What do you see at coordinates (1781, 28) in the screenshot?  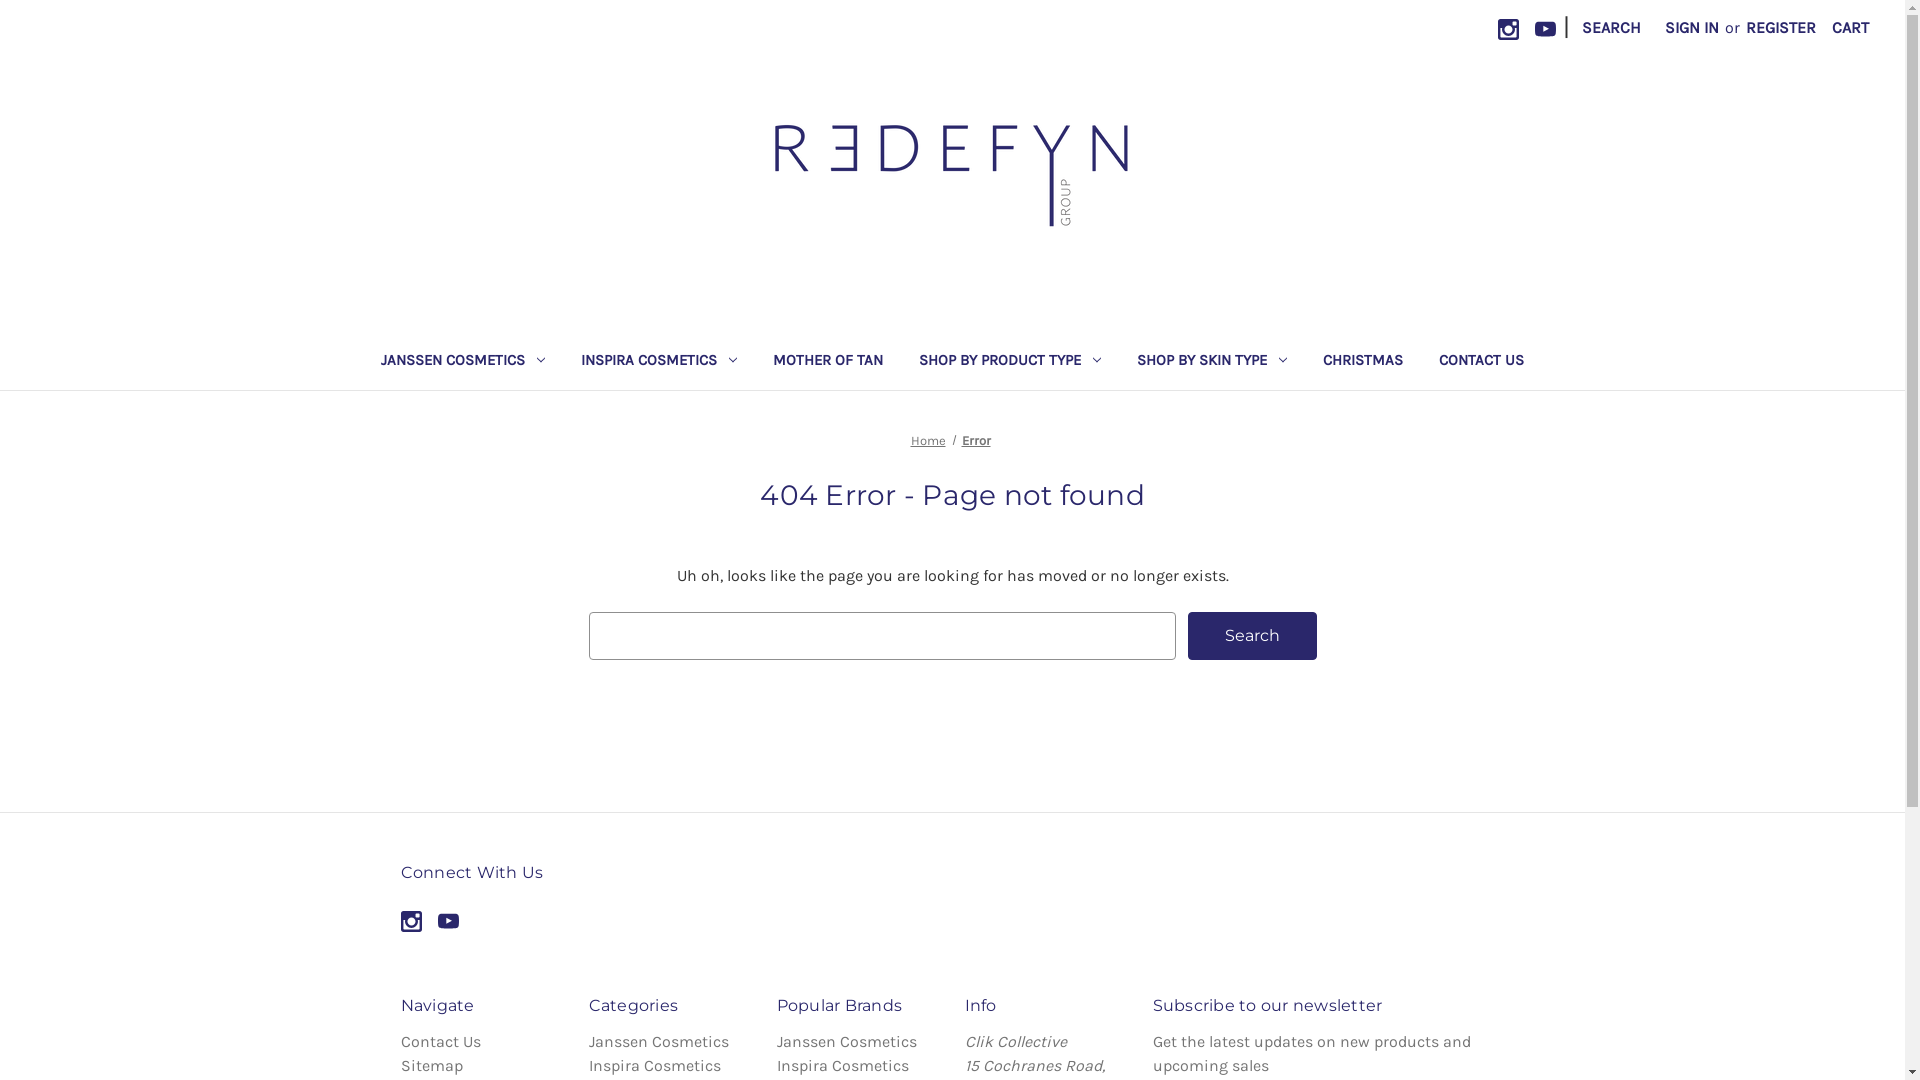 I see `REGISTER` at bounding box center [1781, 28].